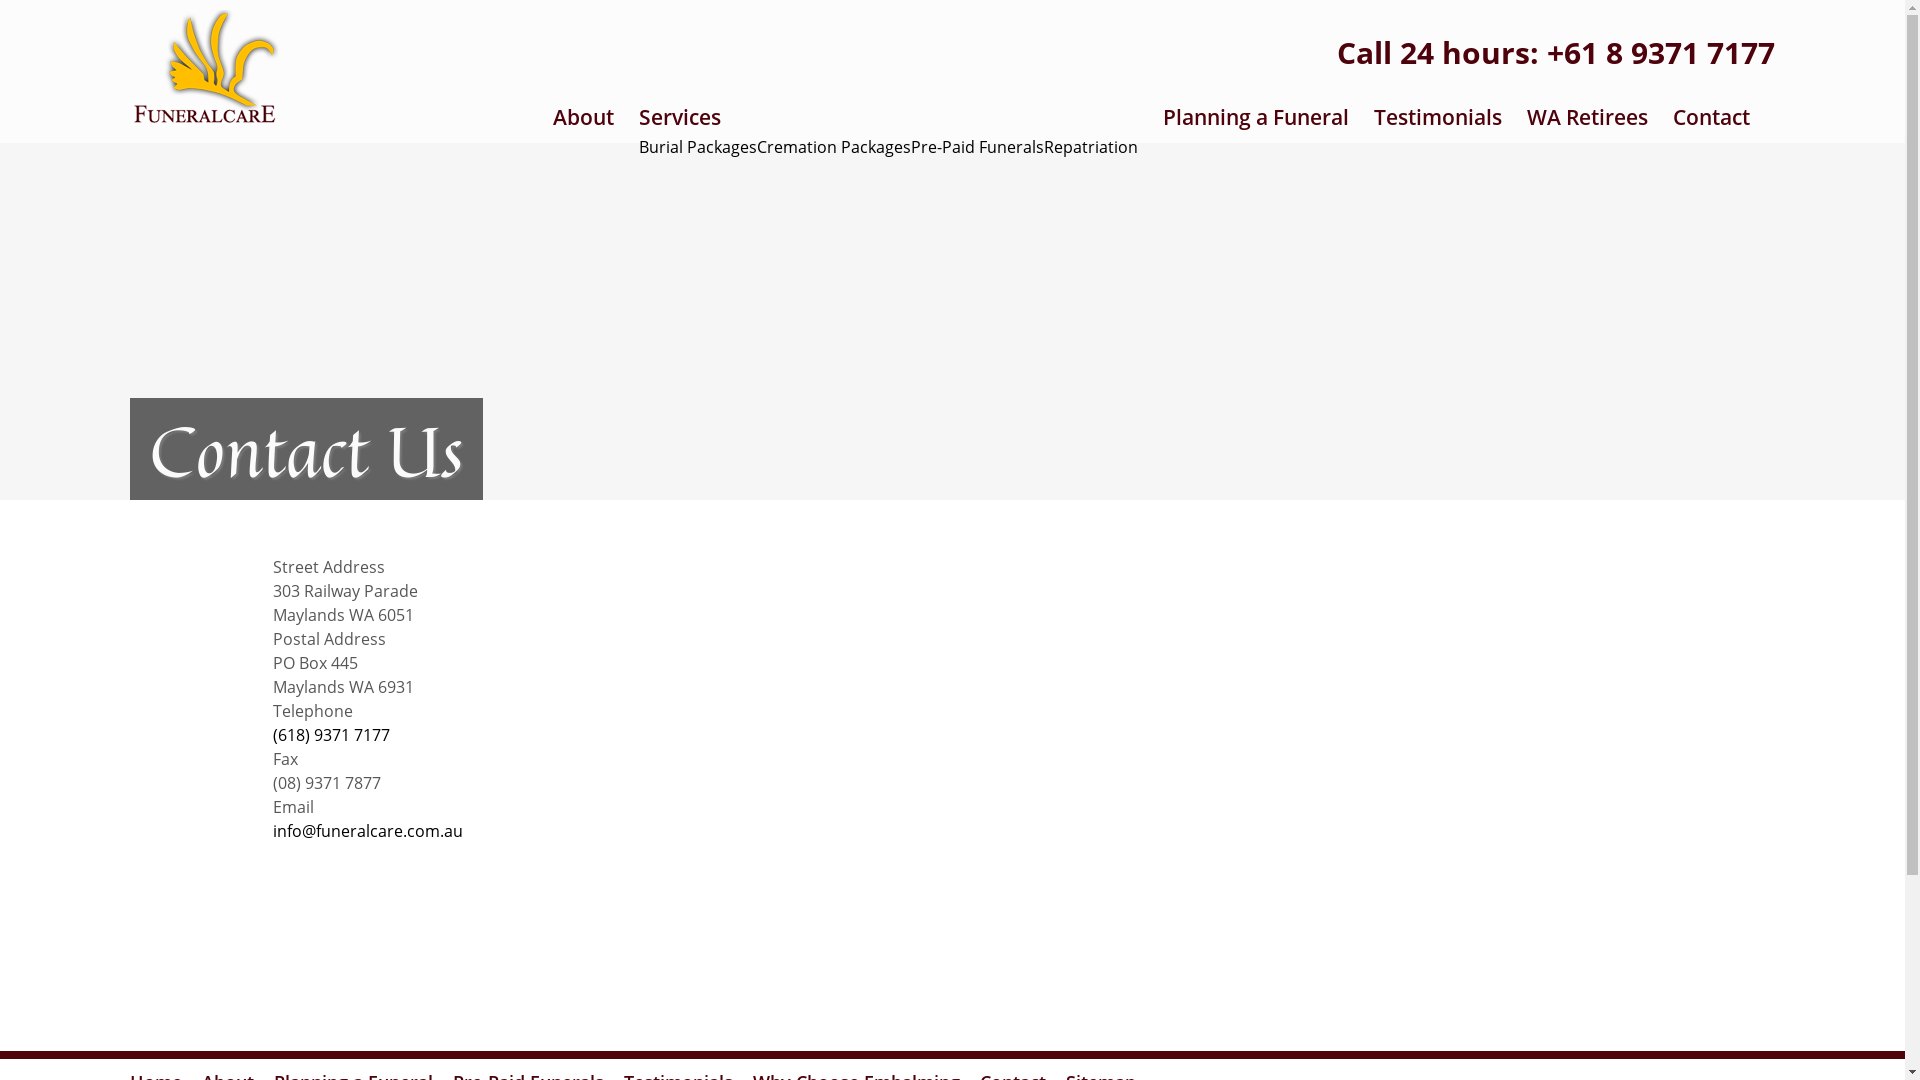 This screenshot has height=1080, width=1920. I want to click on Repatriation, so click(1091, 147).